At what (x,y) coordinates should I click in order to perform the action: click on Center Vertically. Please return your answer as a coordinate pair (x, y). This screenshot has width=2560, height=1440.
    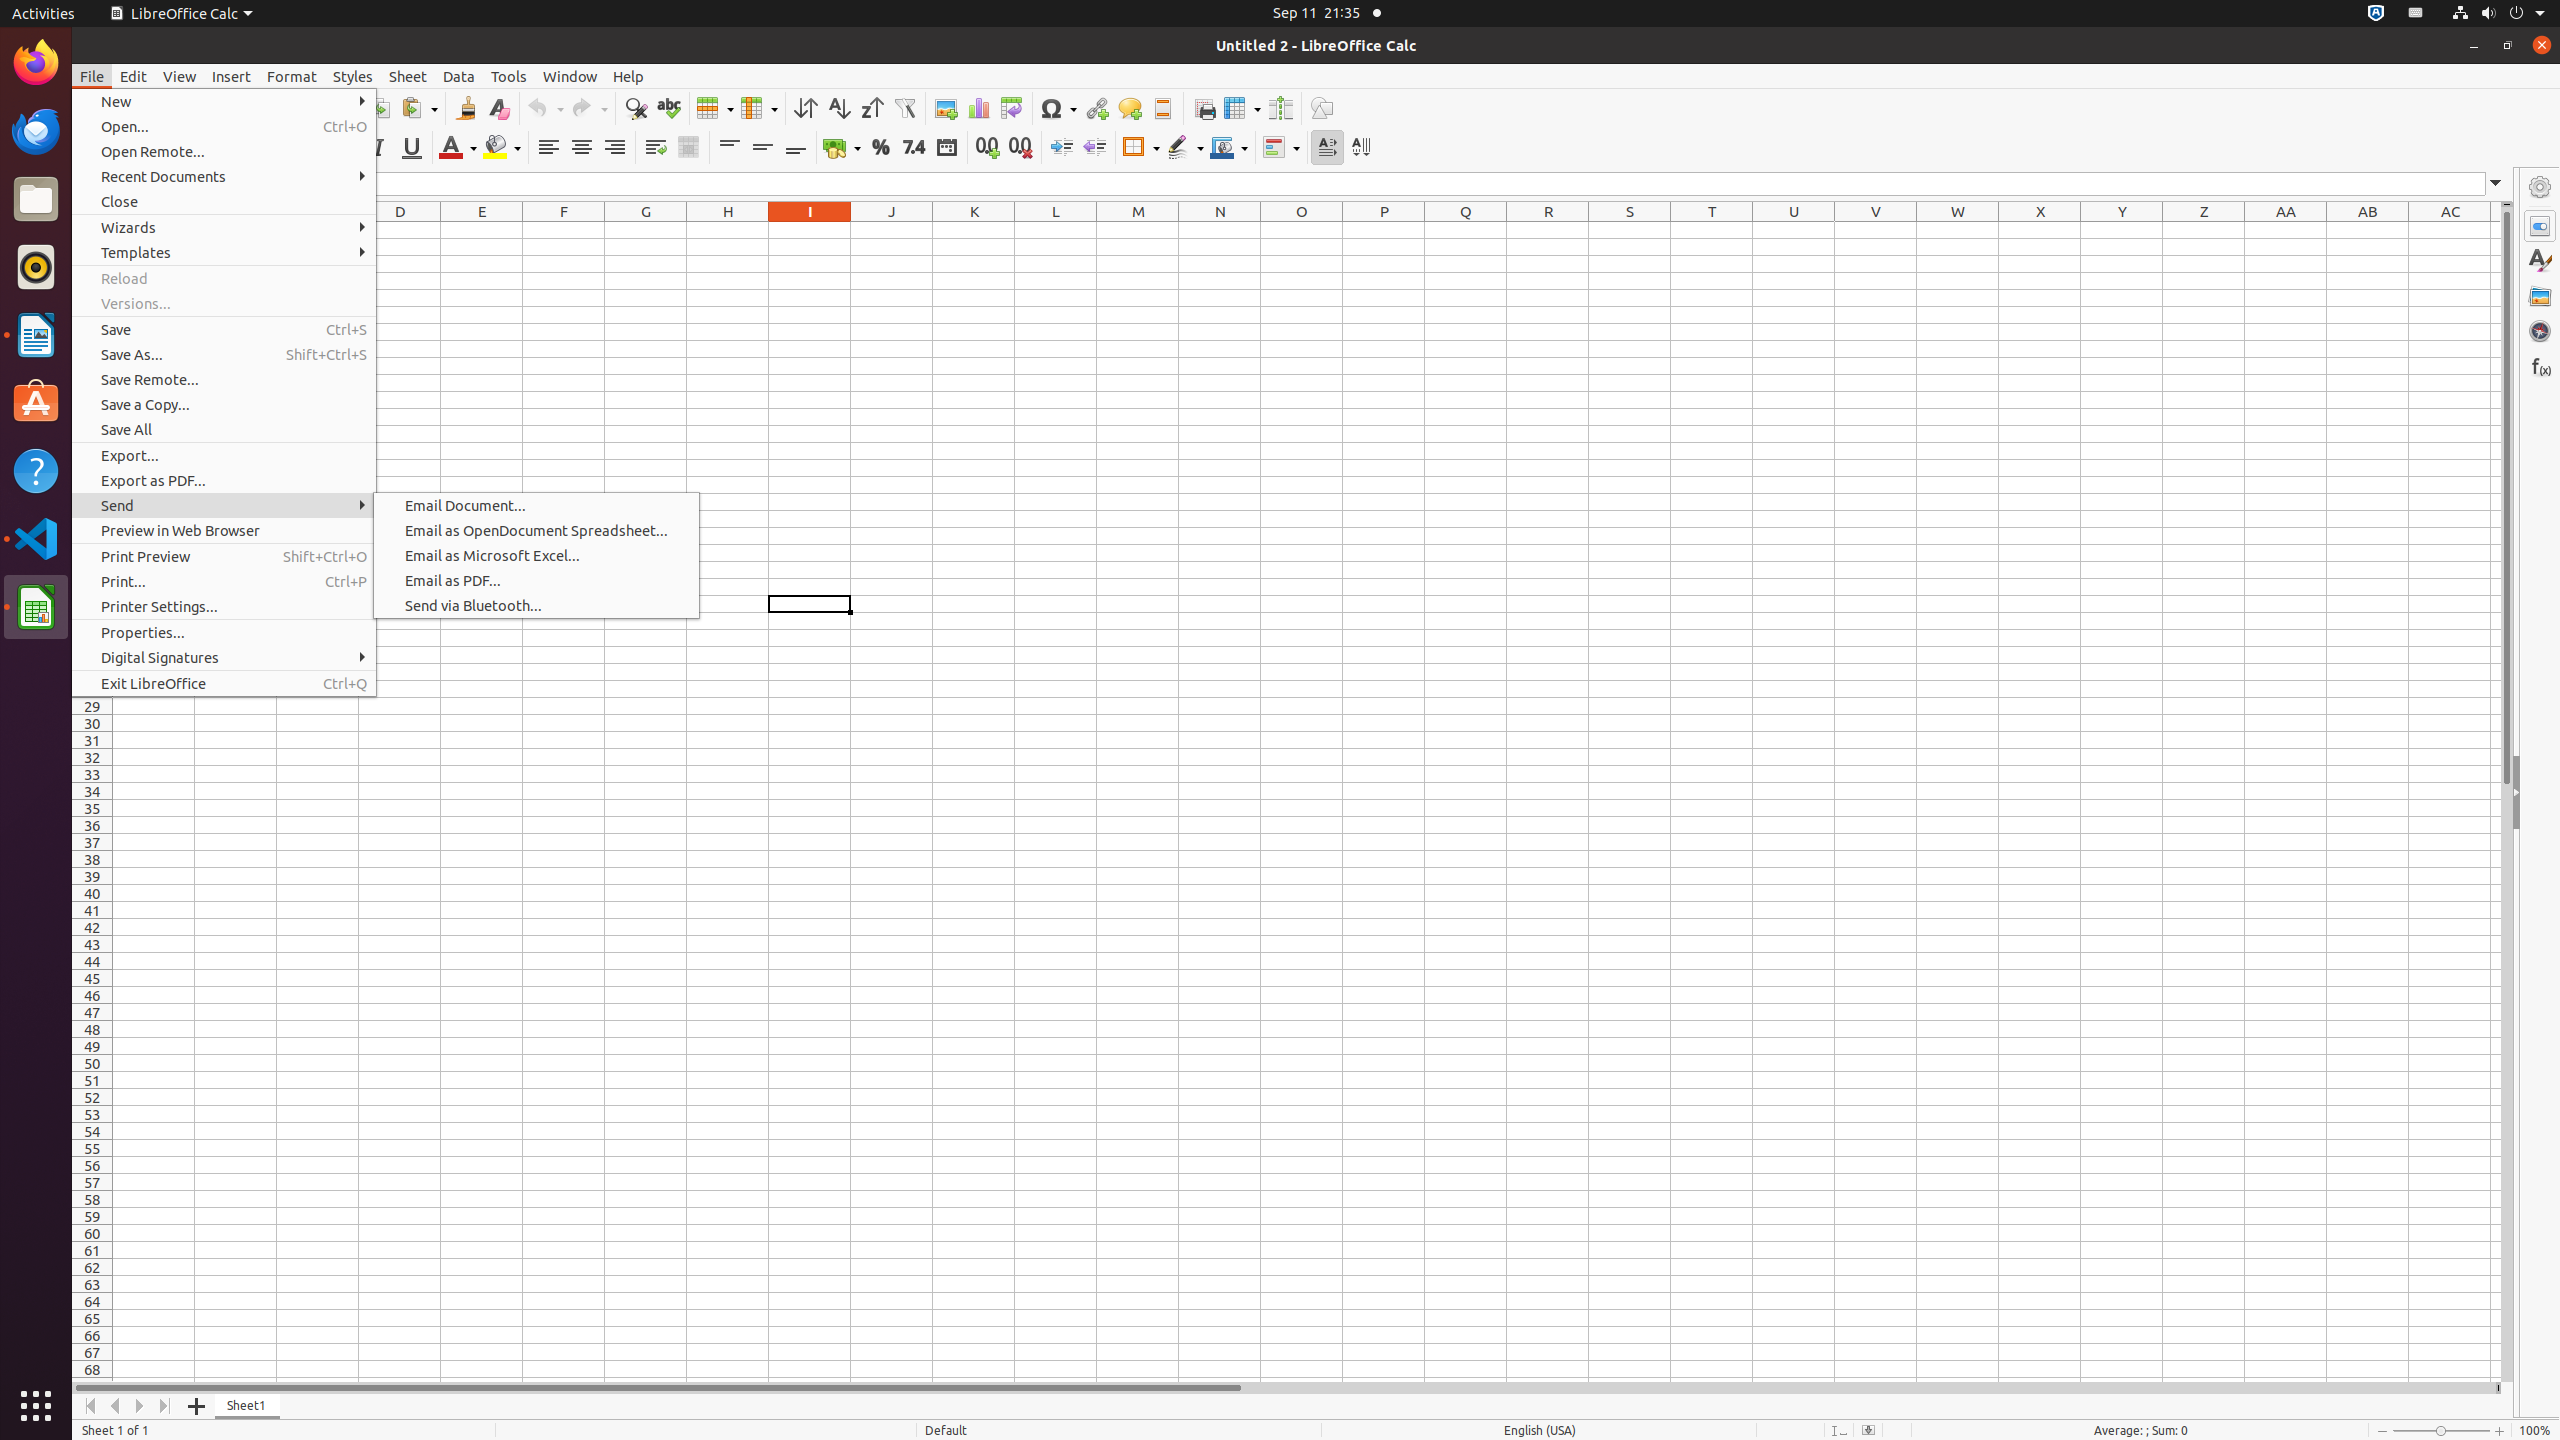
    Looking at the image, I should click on (762, 148).